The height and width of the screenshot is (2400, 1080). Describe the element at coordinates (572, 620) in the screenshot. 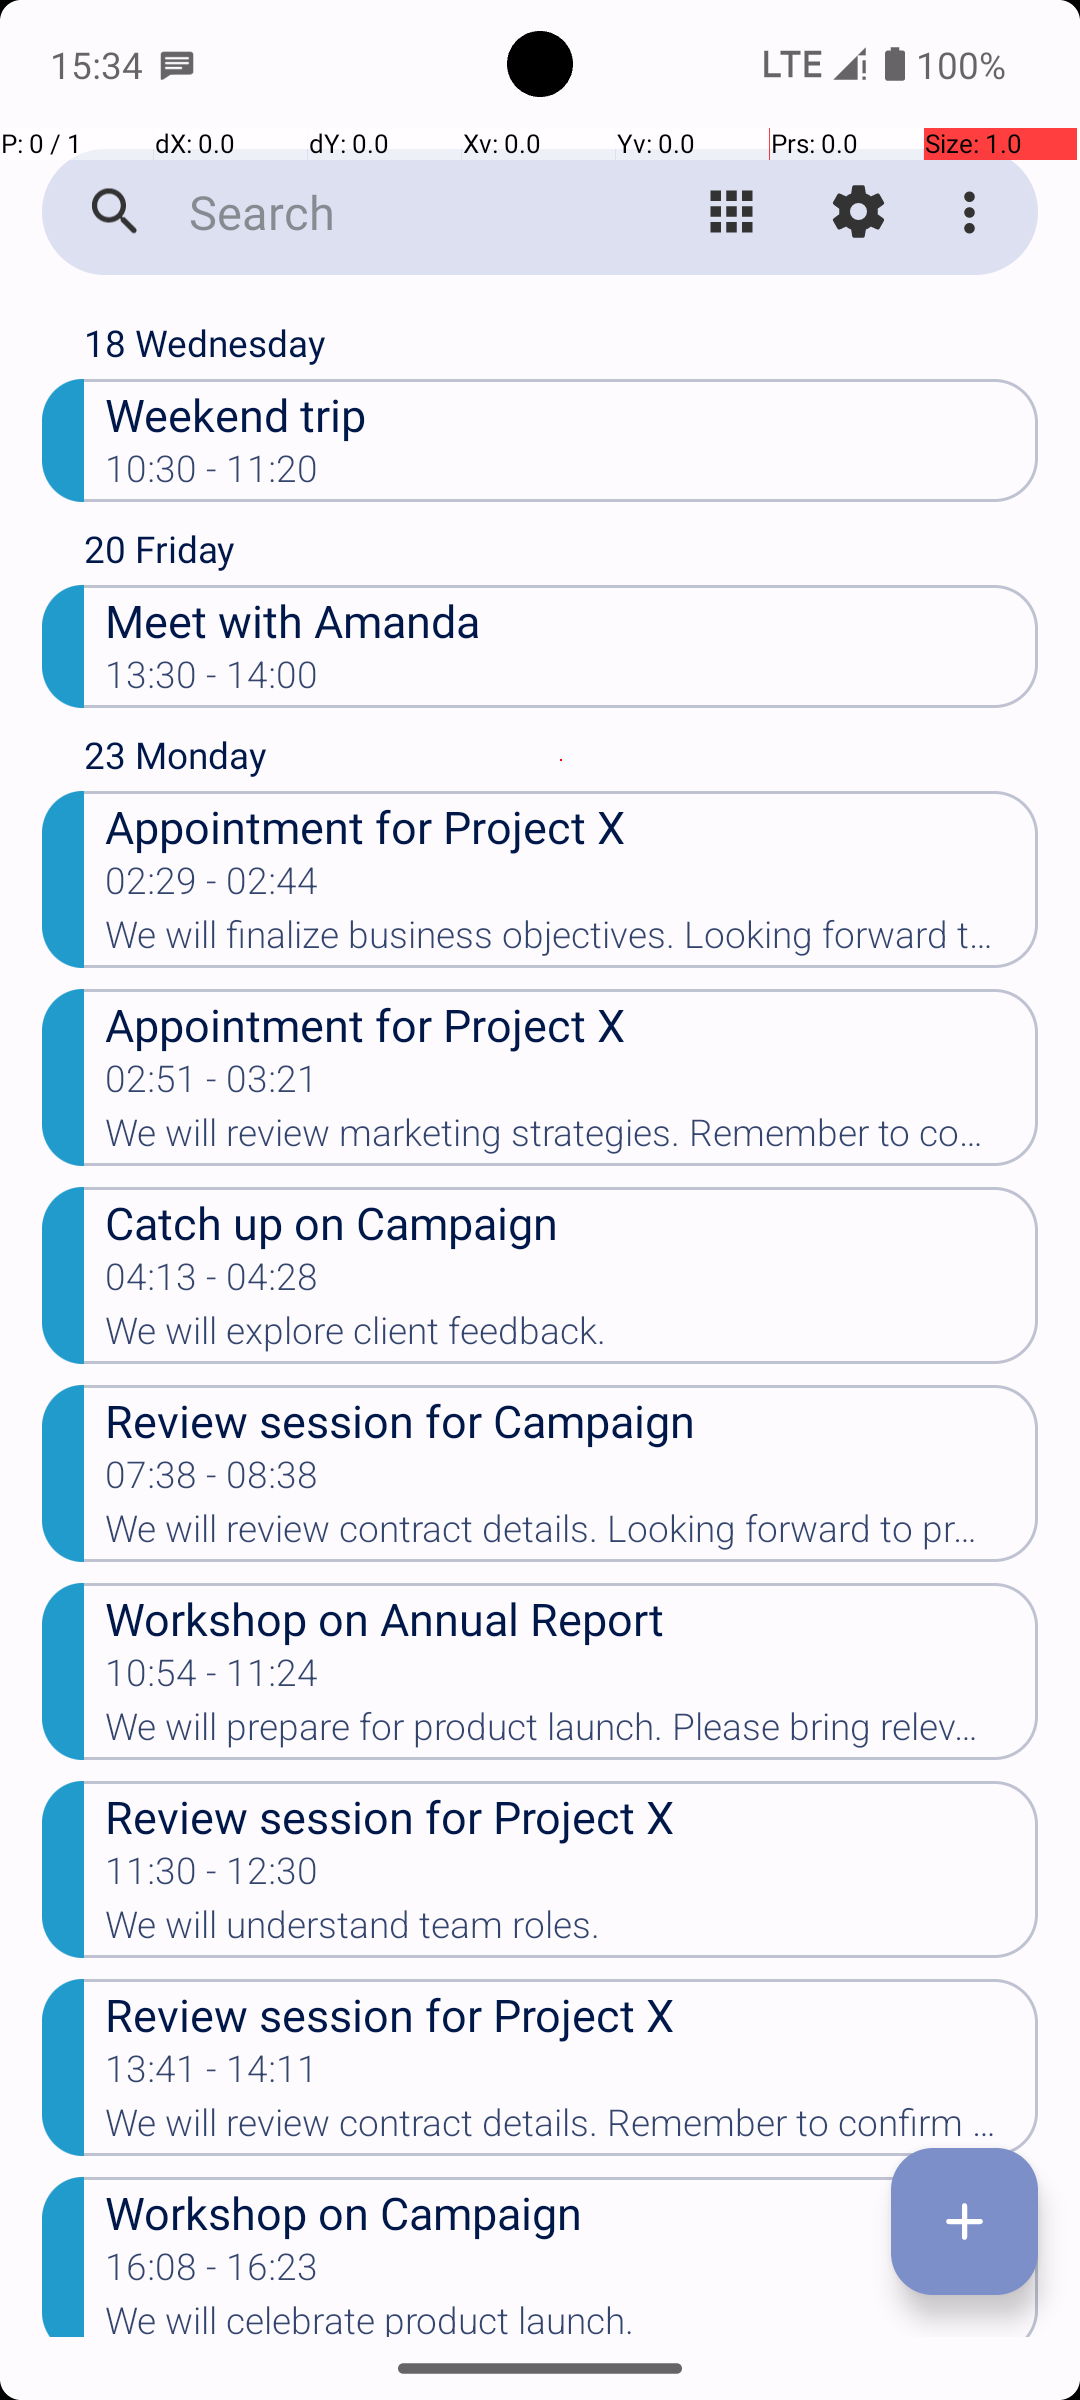

I see `Meet with Amanda` at that location.